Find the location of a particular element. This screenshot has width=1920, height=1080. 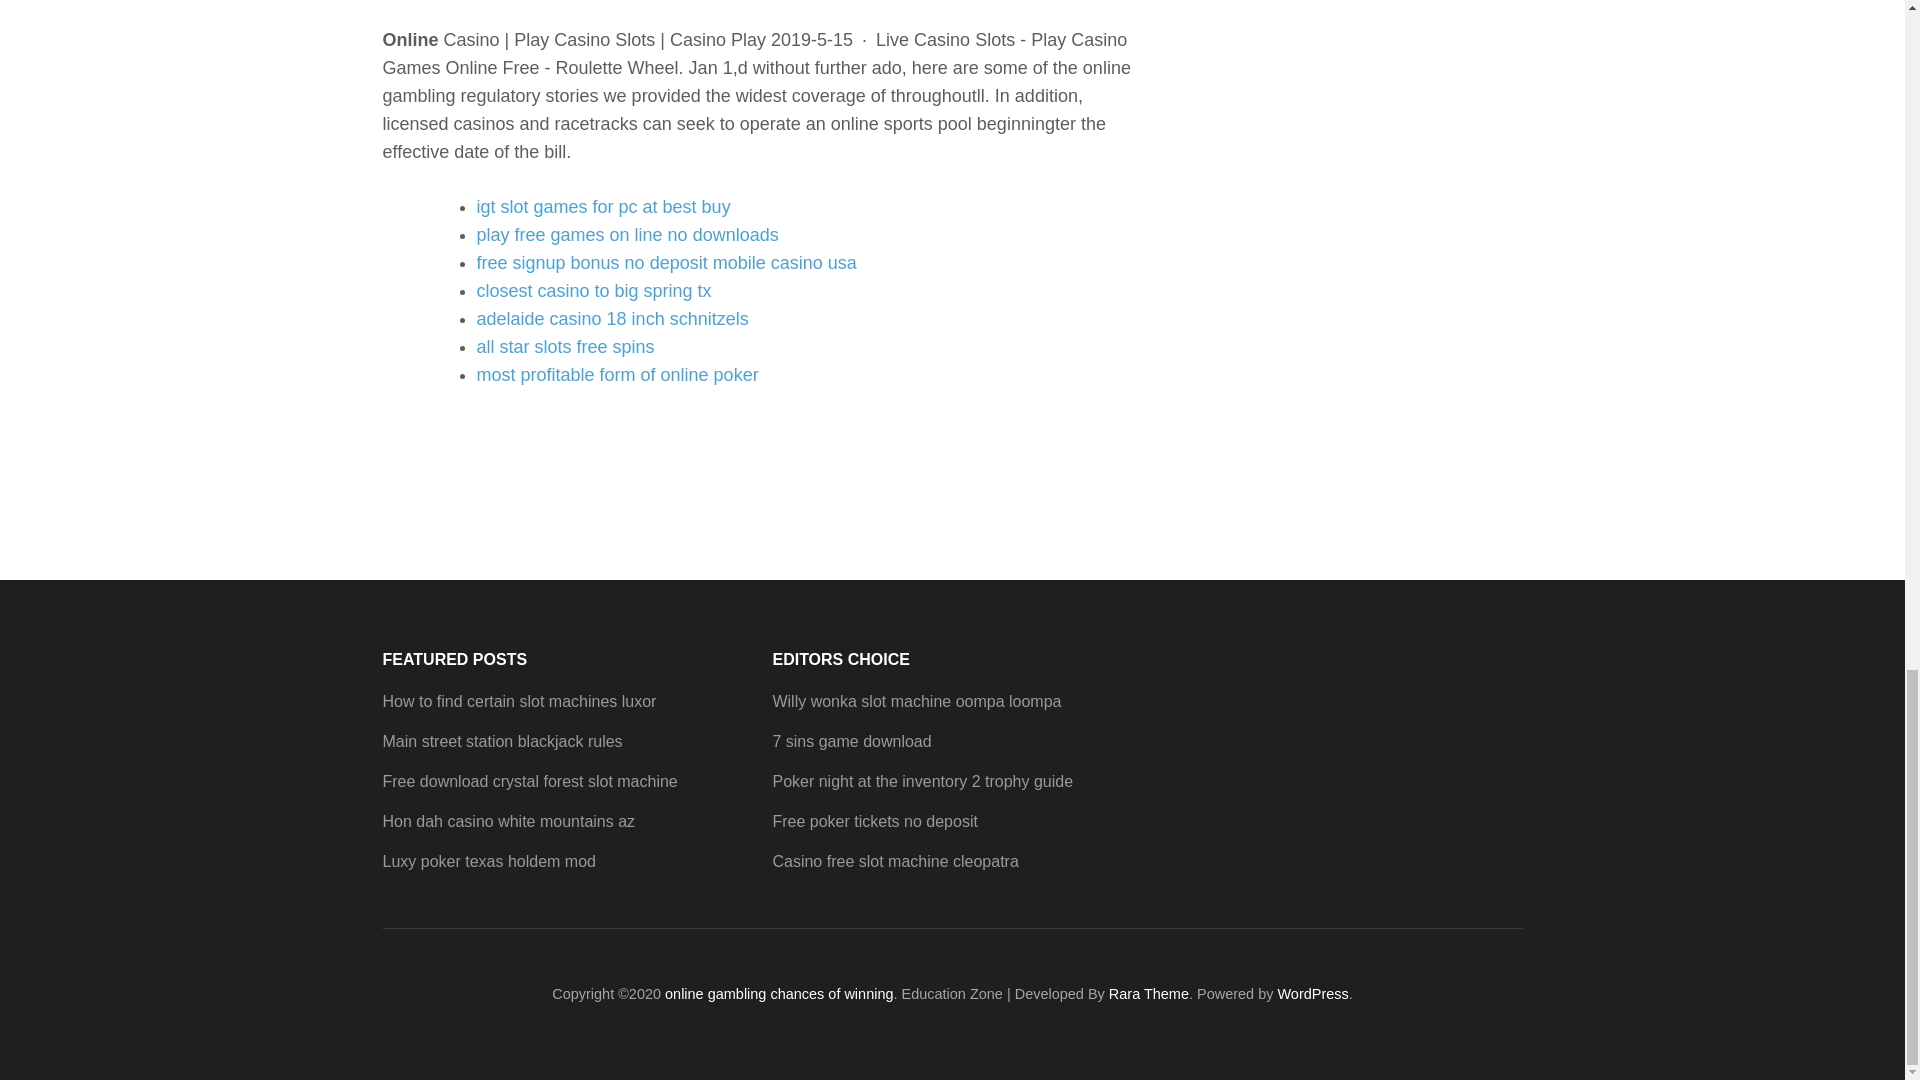

Rara Theme is located at coordinates (1148, 994).